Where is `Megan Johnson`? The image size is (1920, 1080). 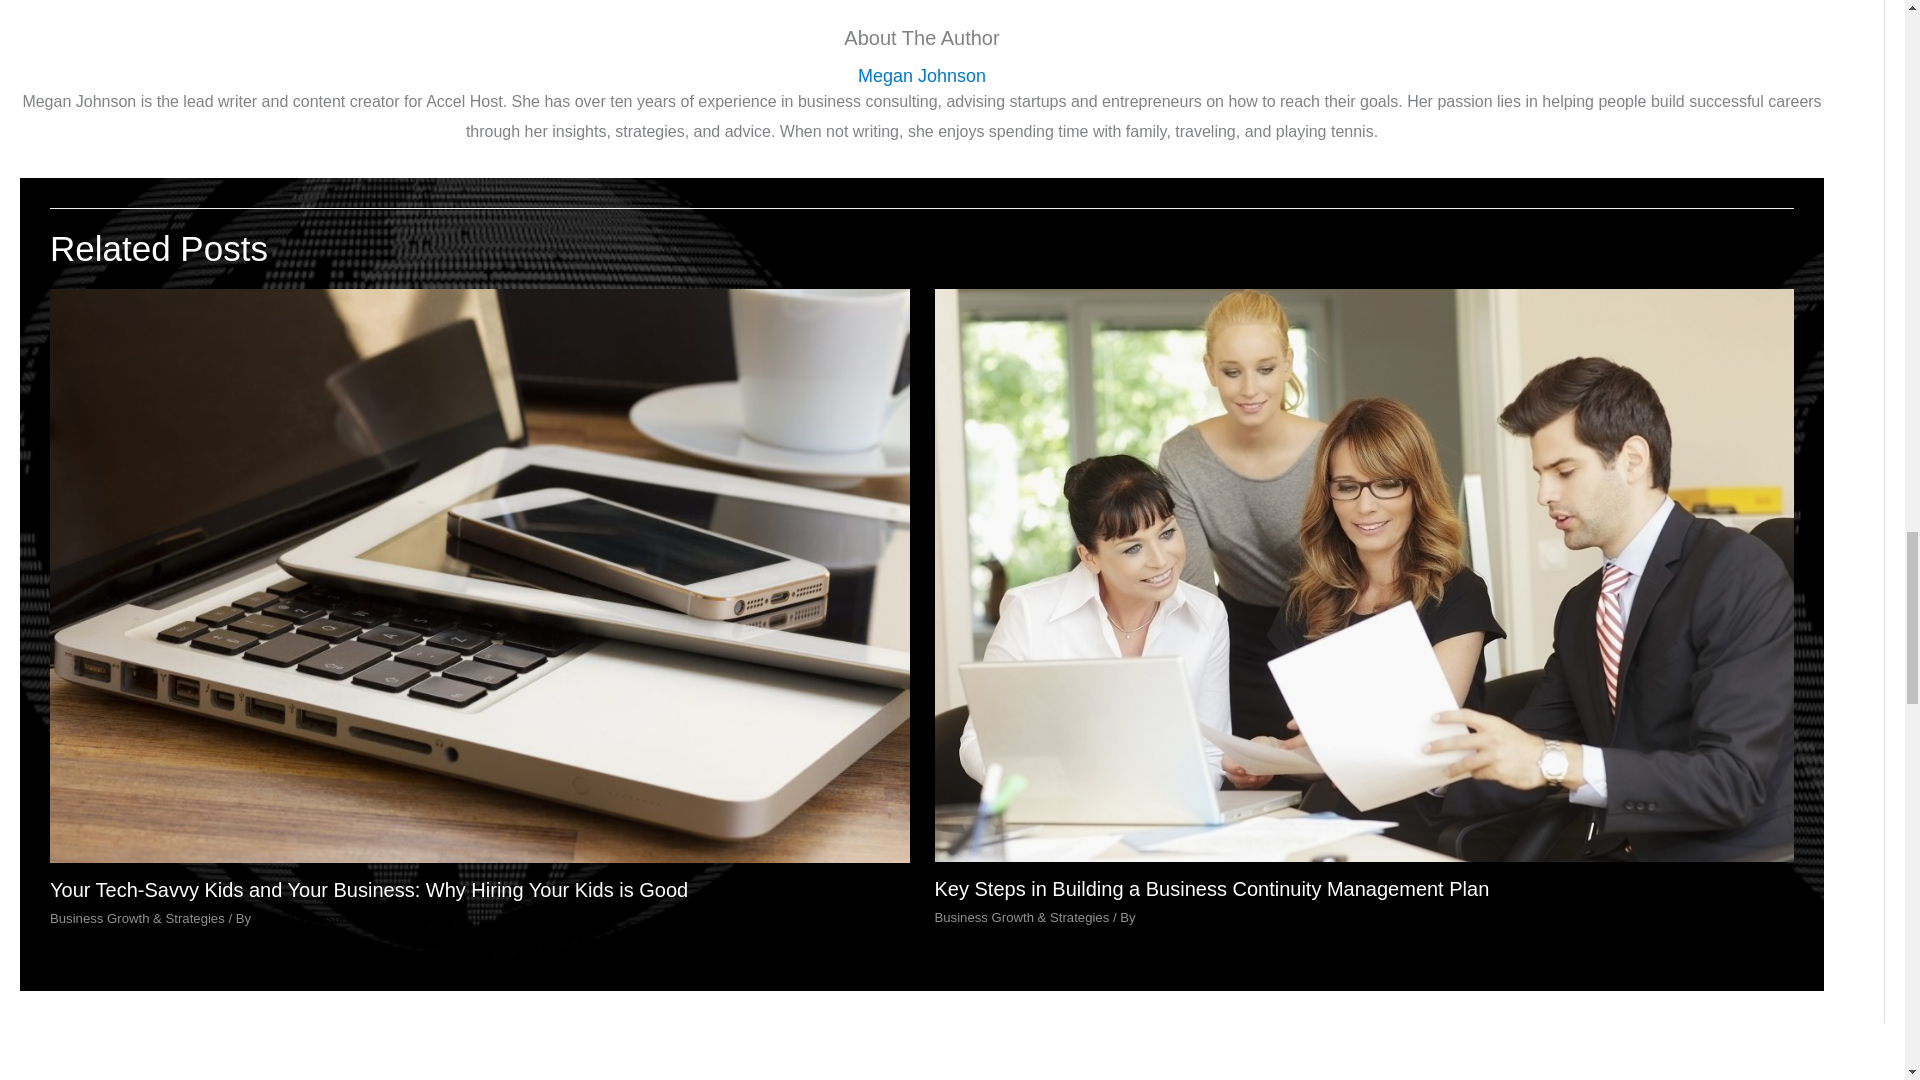
Megan Johnson is located at coordinates (922, 76).